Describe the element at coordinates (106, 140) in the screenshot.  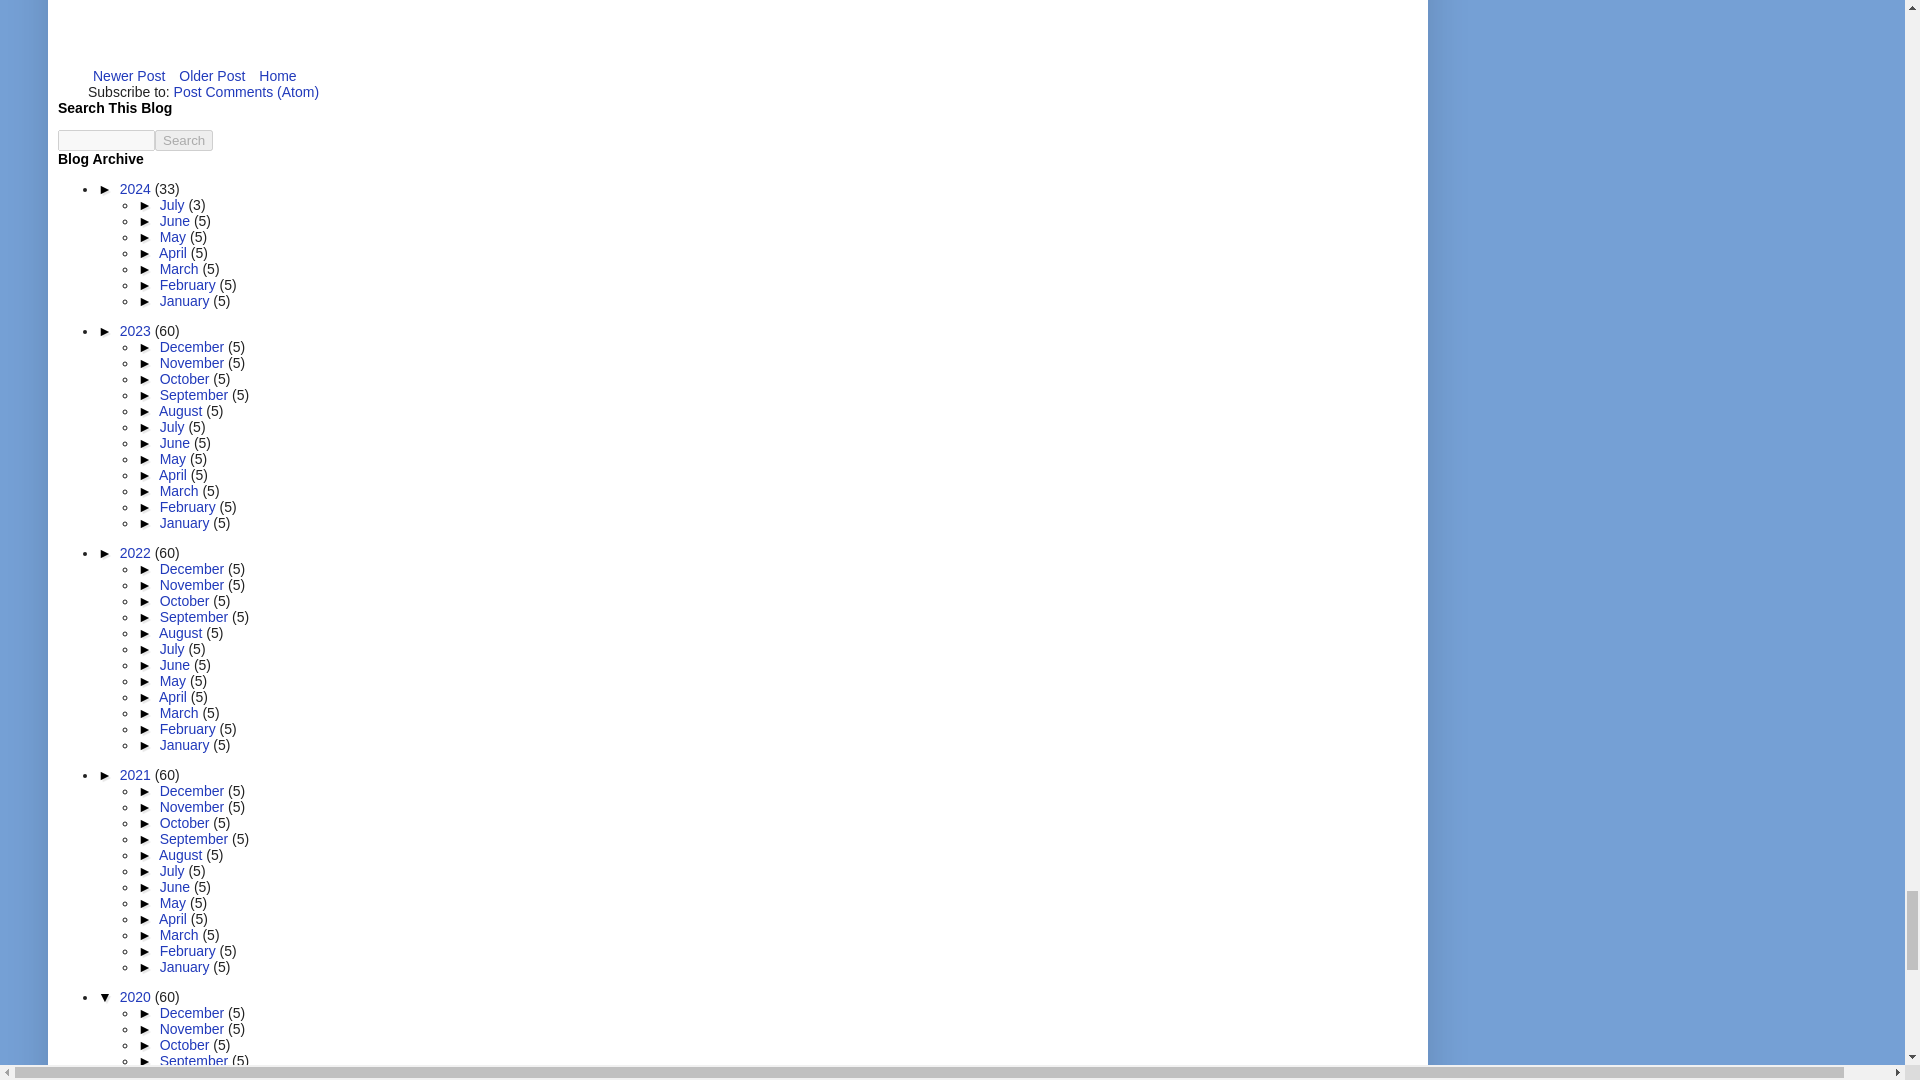
I see `search` at that location.